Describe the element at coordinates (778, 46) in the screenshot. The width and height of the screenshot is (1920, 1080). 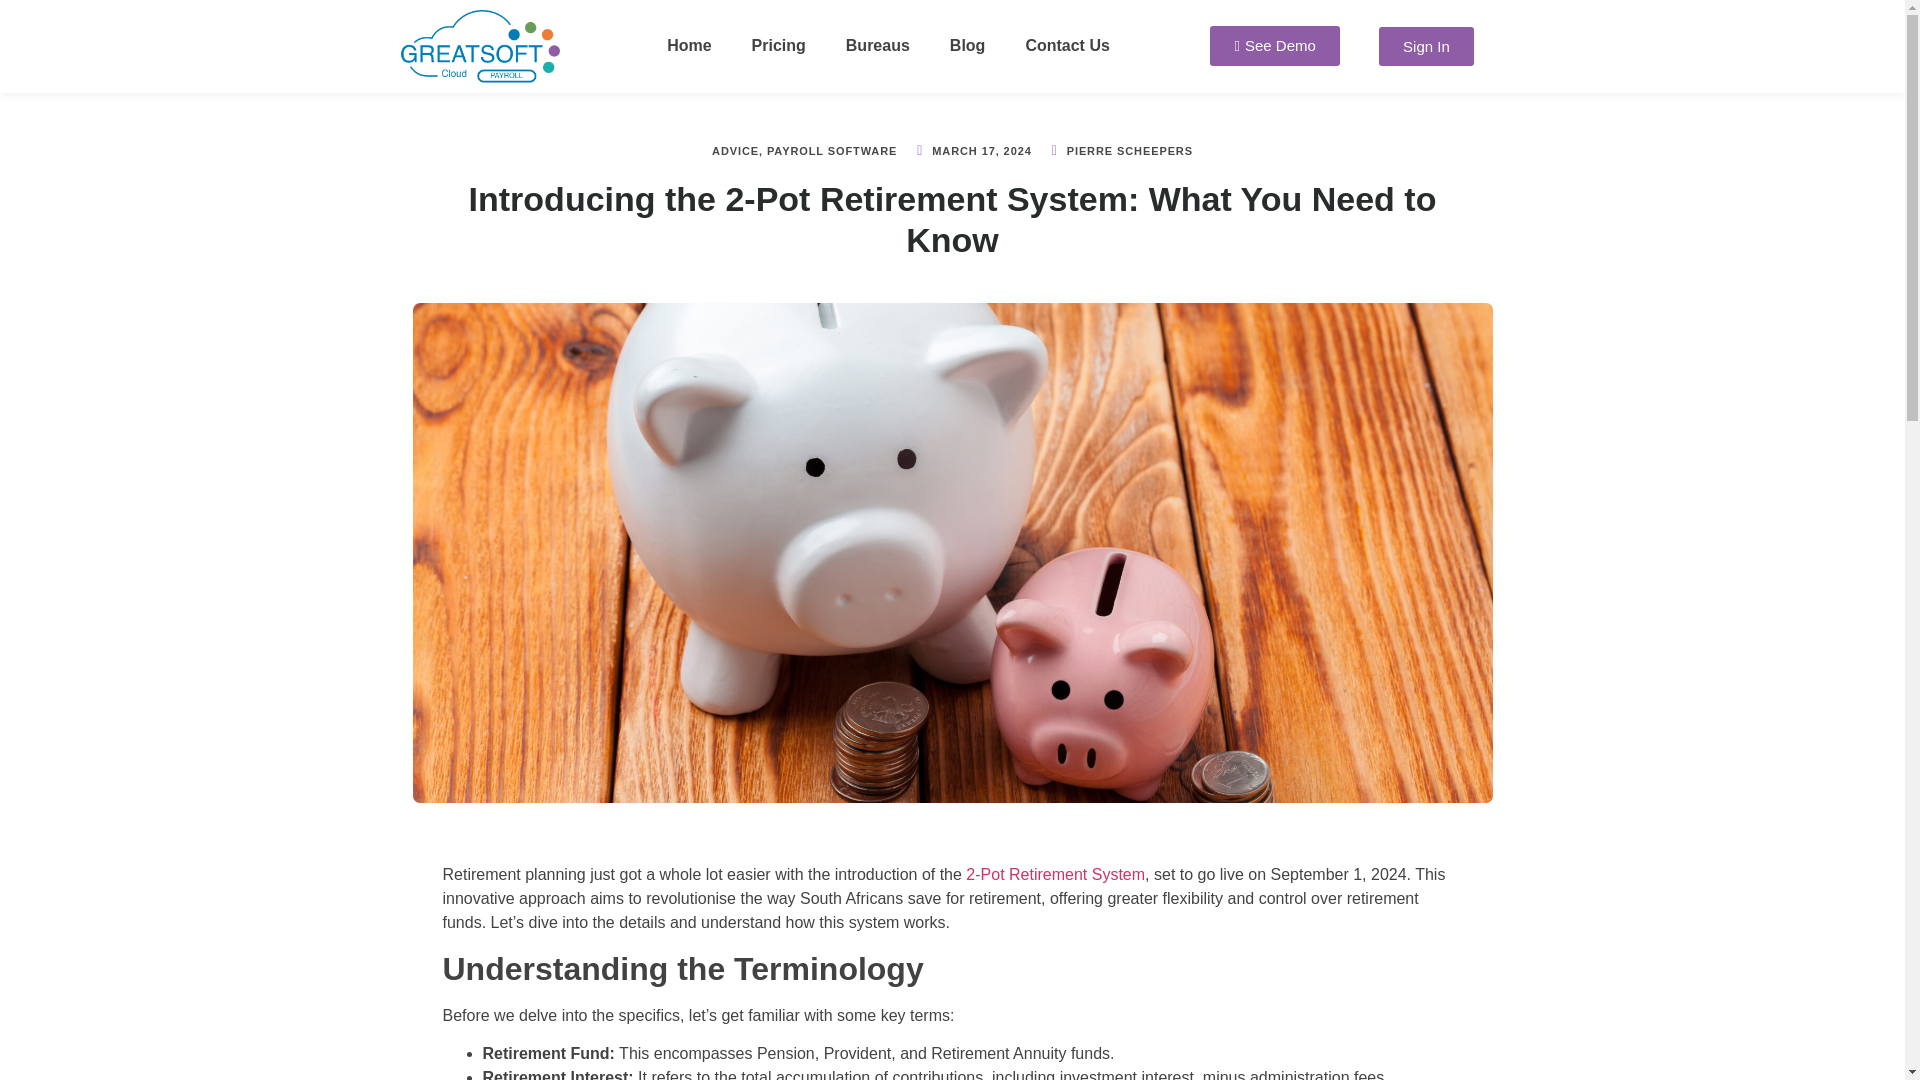
I see `Pricing` at that location.